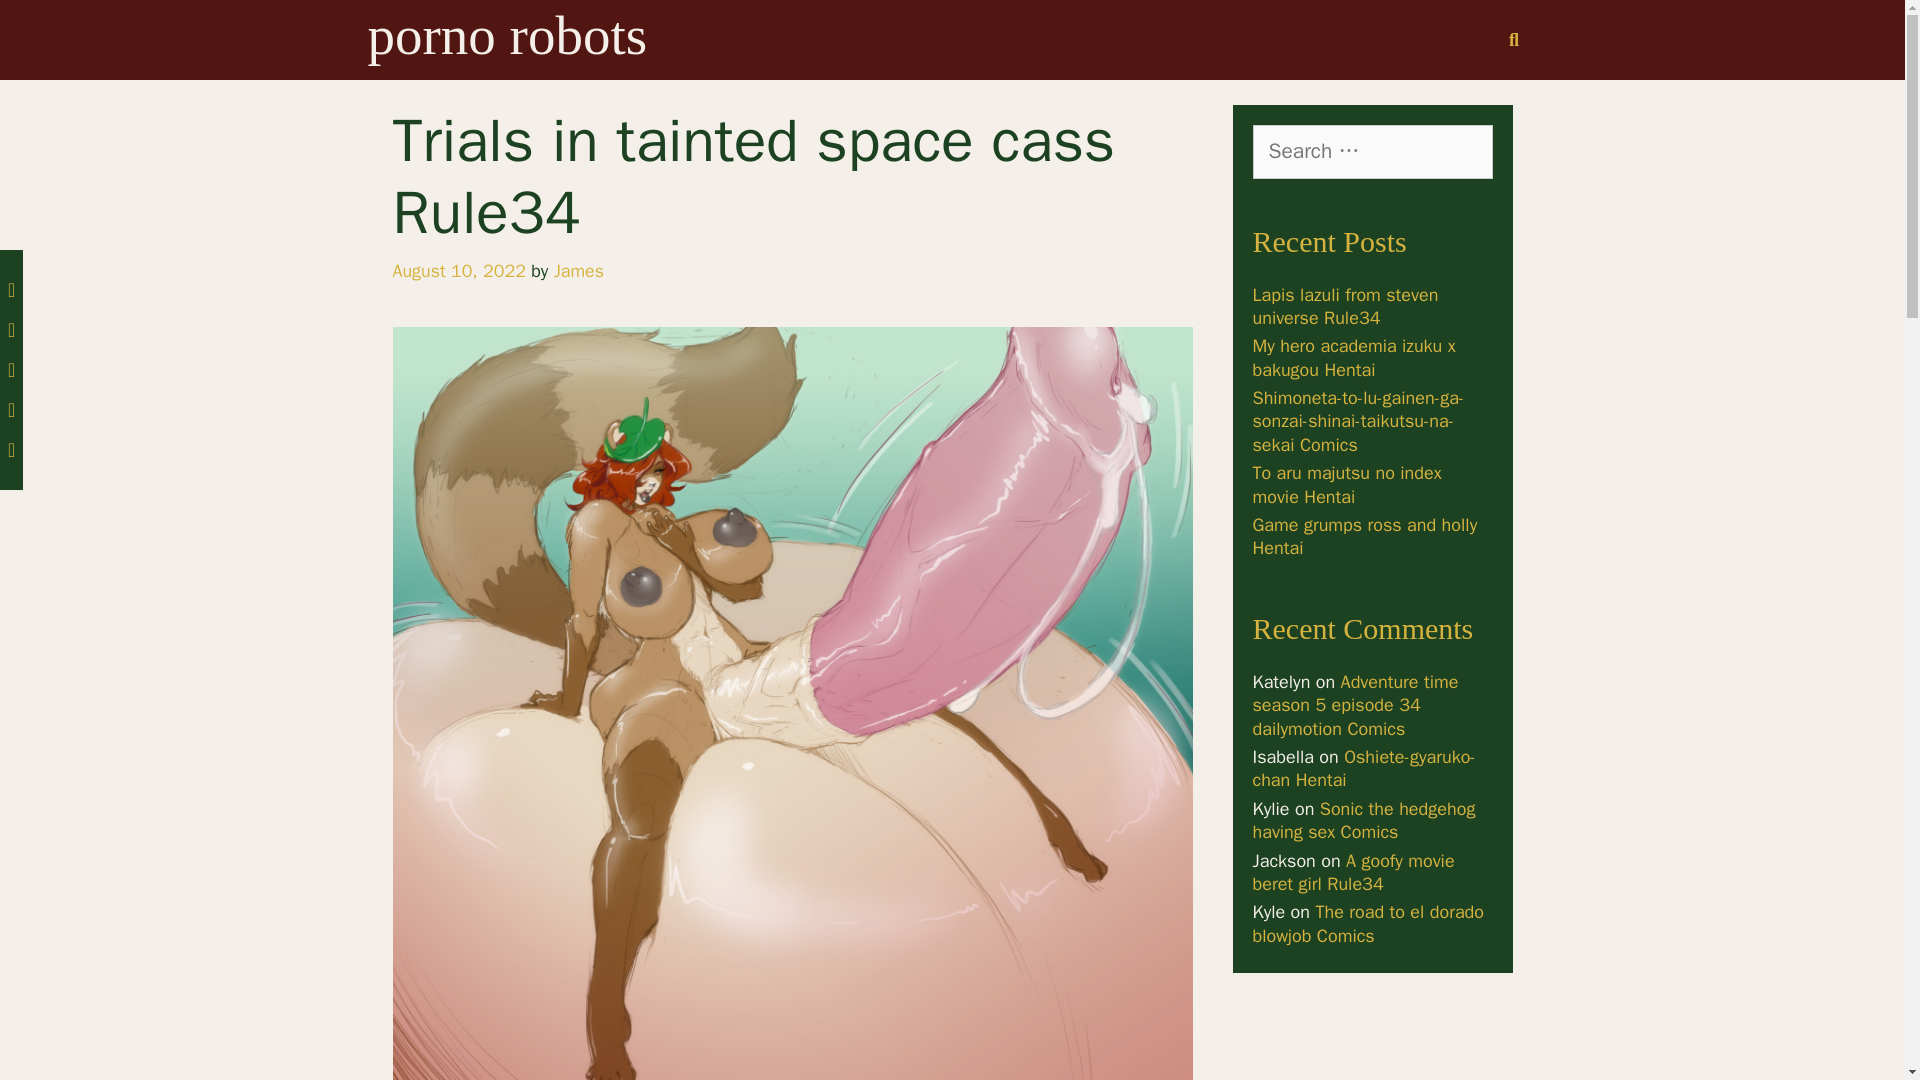 The width and height of the screenshot is (1920, 1080). I want to click on 9:50 pm, so click(458, 270).